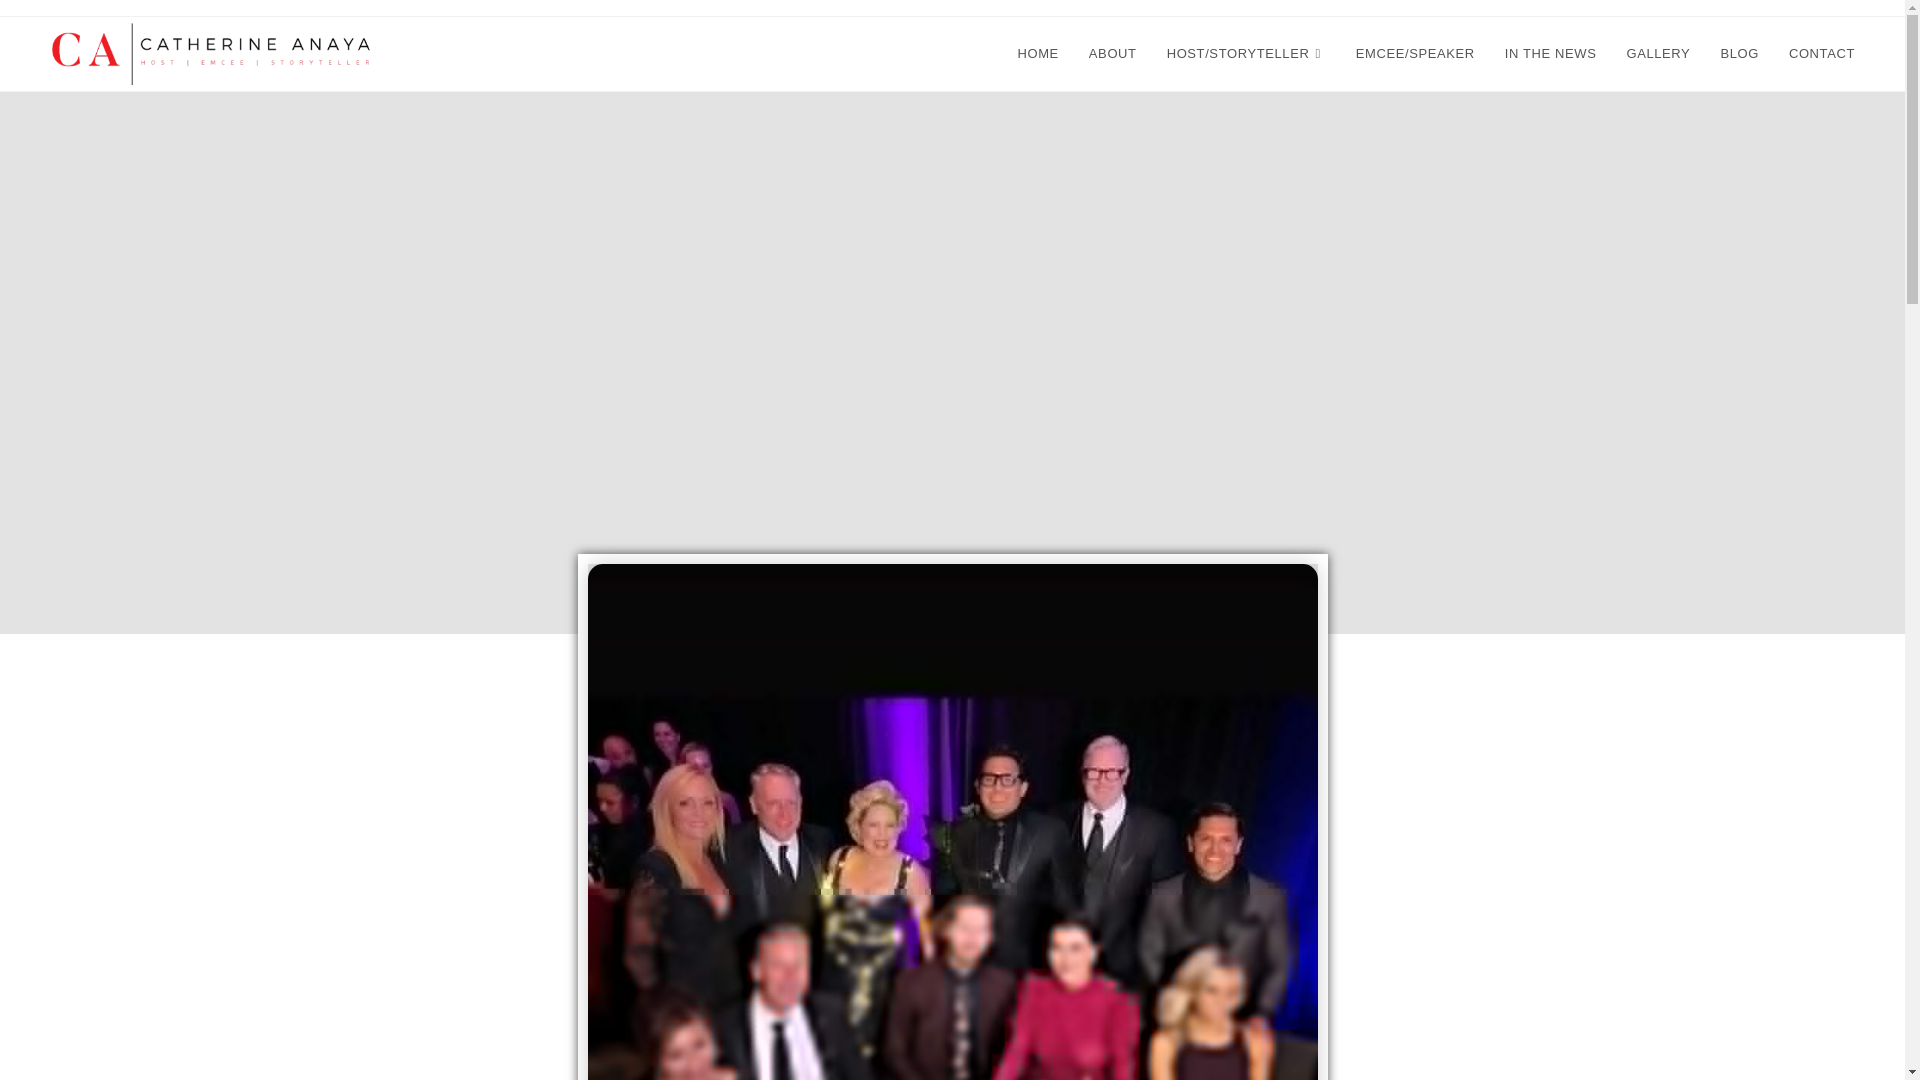 The width and height of the screenshot is (1920, 1080). What do you see at coordinates (1739, 54) in the screenshot?
I see `BLOG` at bounding box center [1739, 54].